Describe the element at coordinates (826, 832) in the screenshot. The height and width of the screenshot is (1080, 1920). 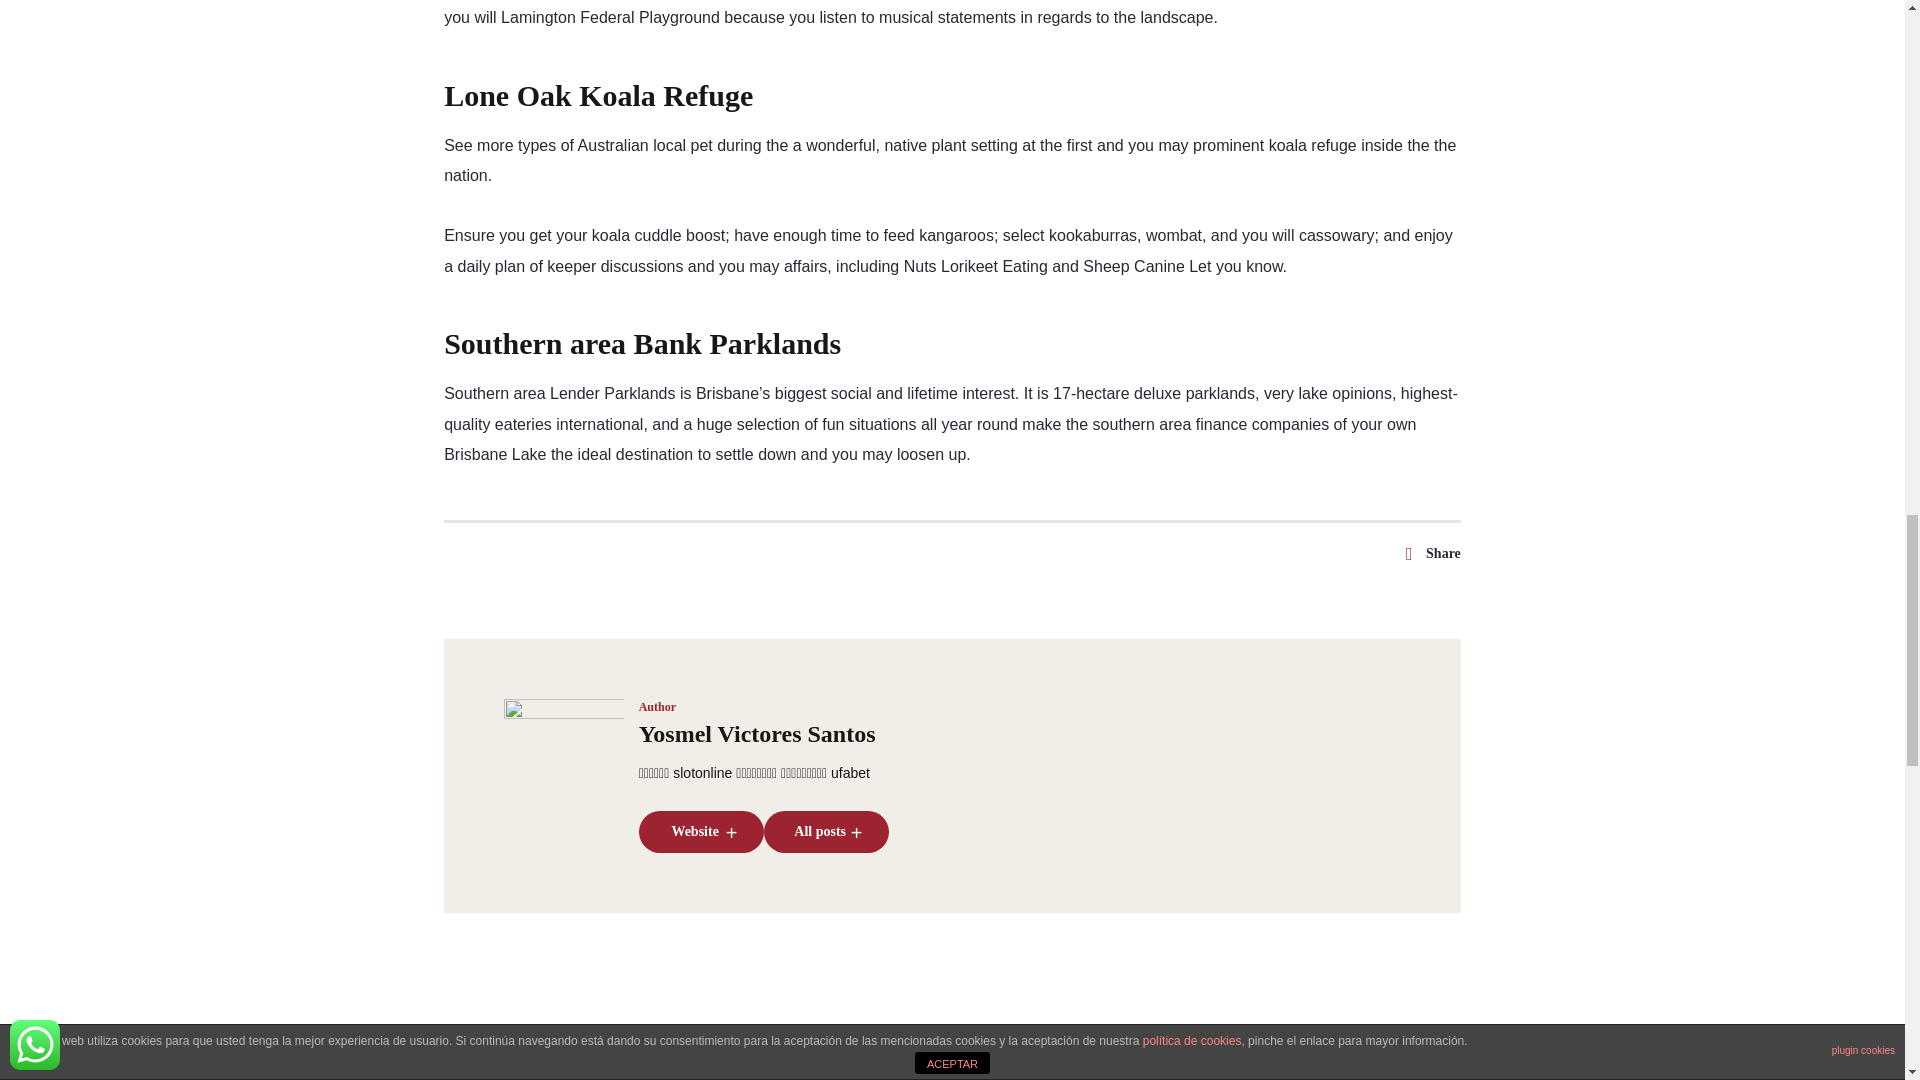
I see `All posts` at that location.